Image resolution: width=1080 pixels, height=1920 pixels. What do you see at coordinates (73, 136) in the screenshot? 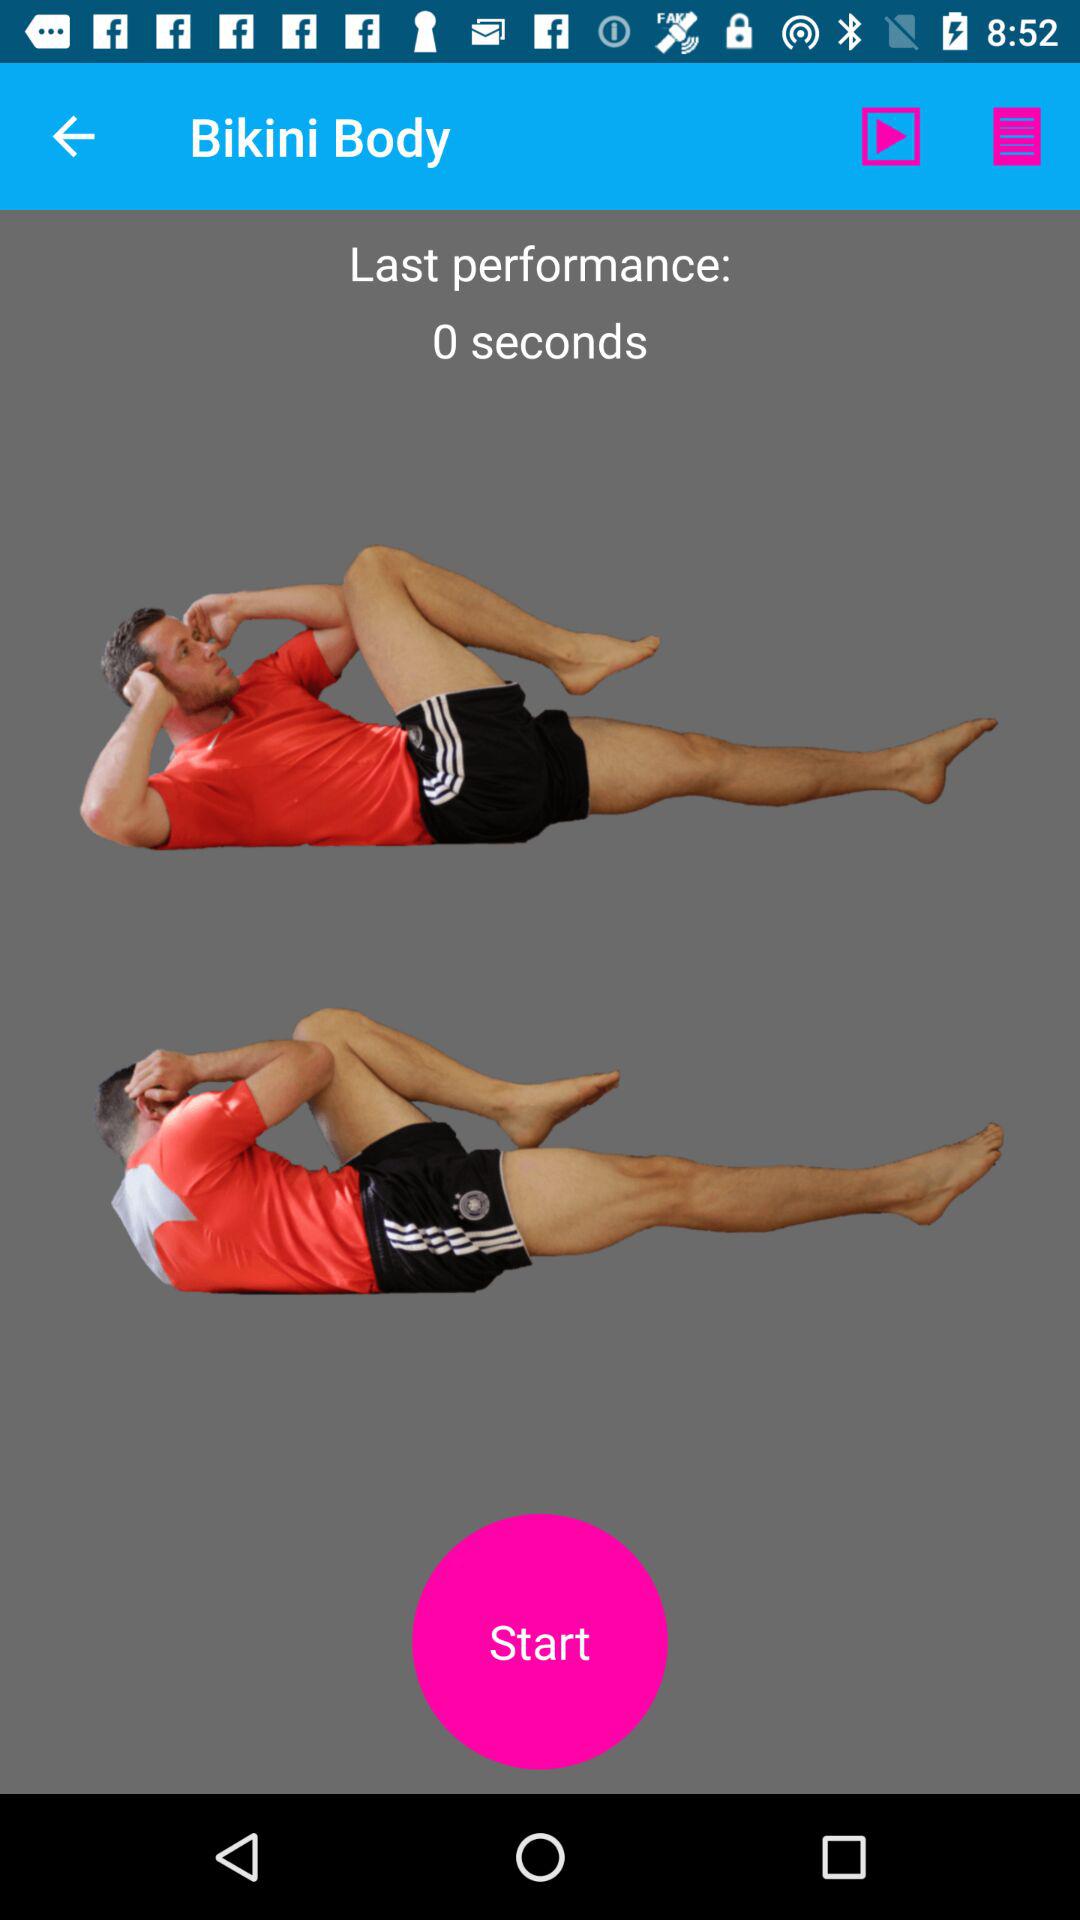
I see `launch the item to the left of the bikini body icon` at bounding box center [73, 136].